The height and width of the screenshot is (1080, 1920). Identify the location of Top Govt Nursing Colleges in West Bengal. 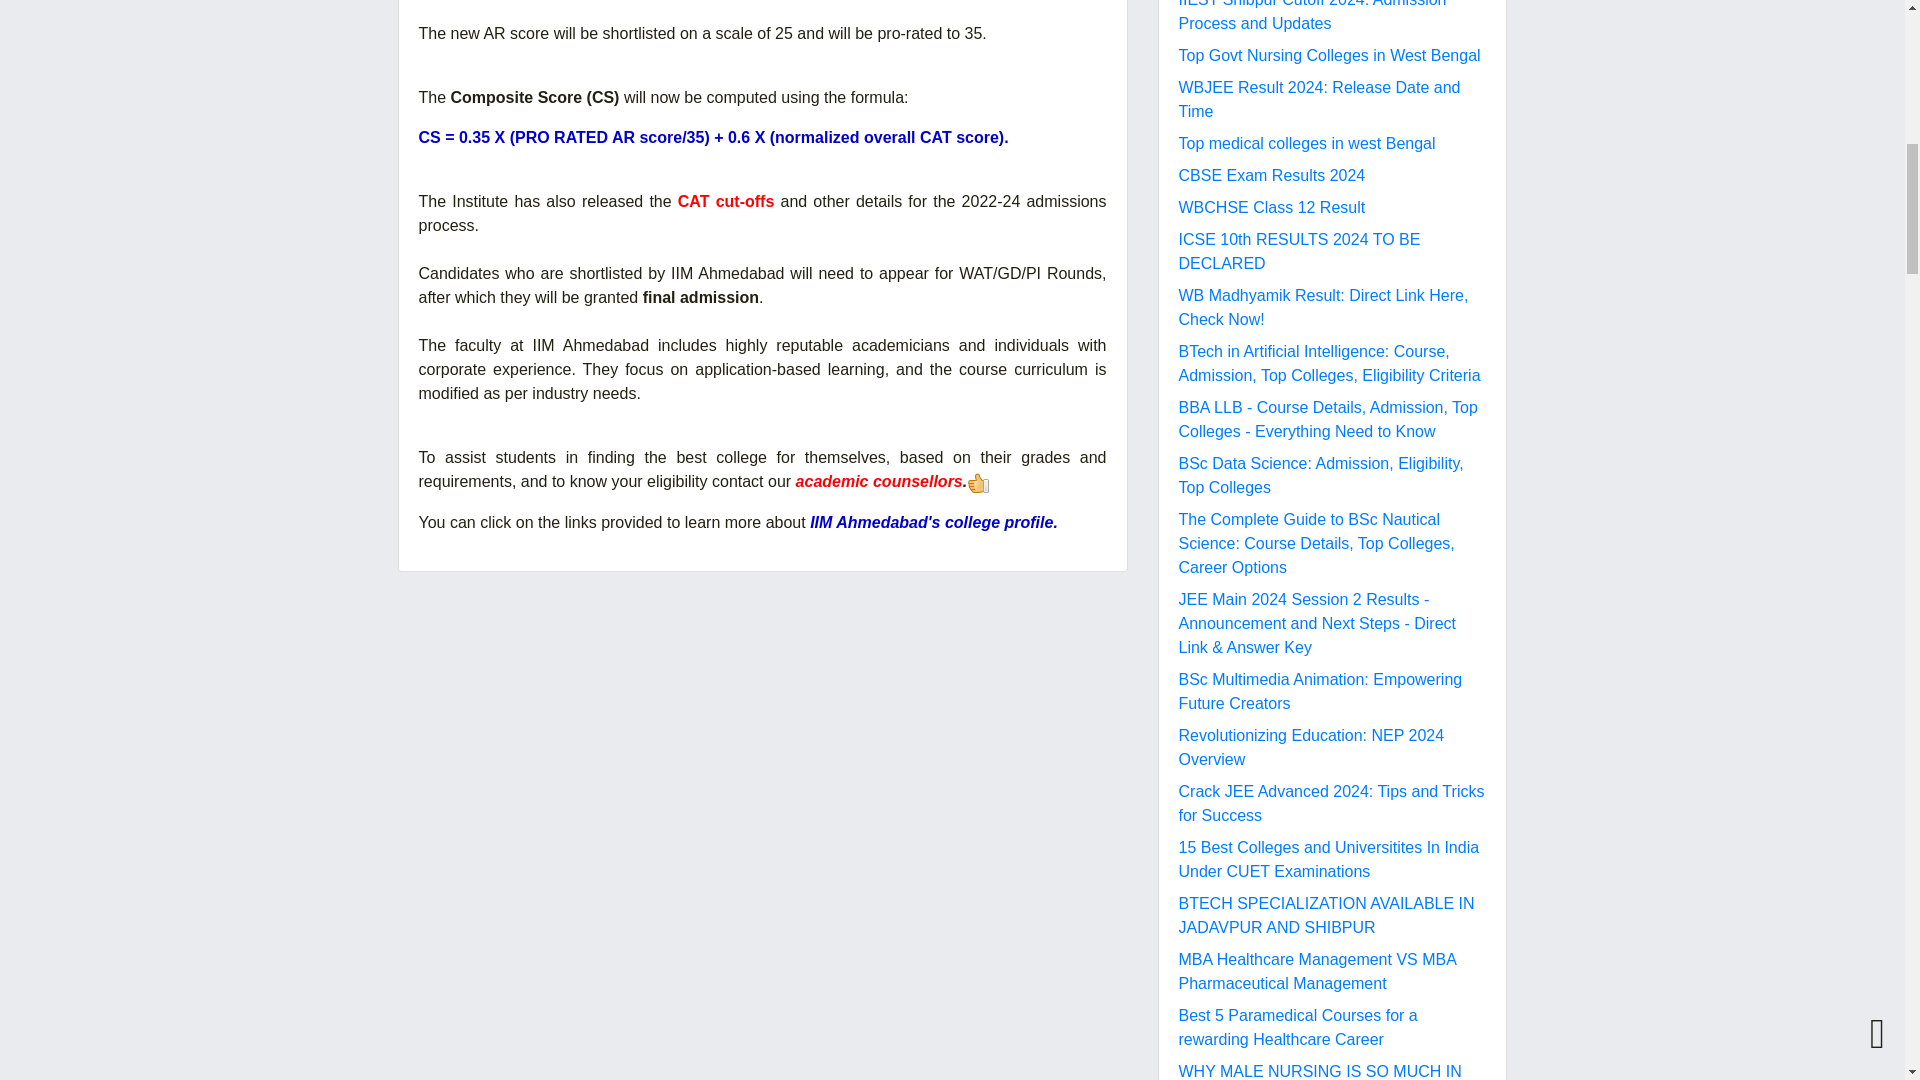
(1329, 55).